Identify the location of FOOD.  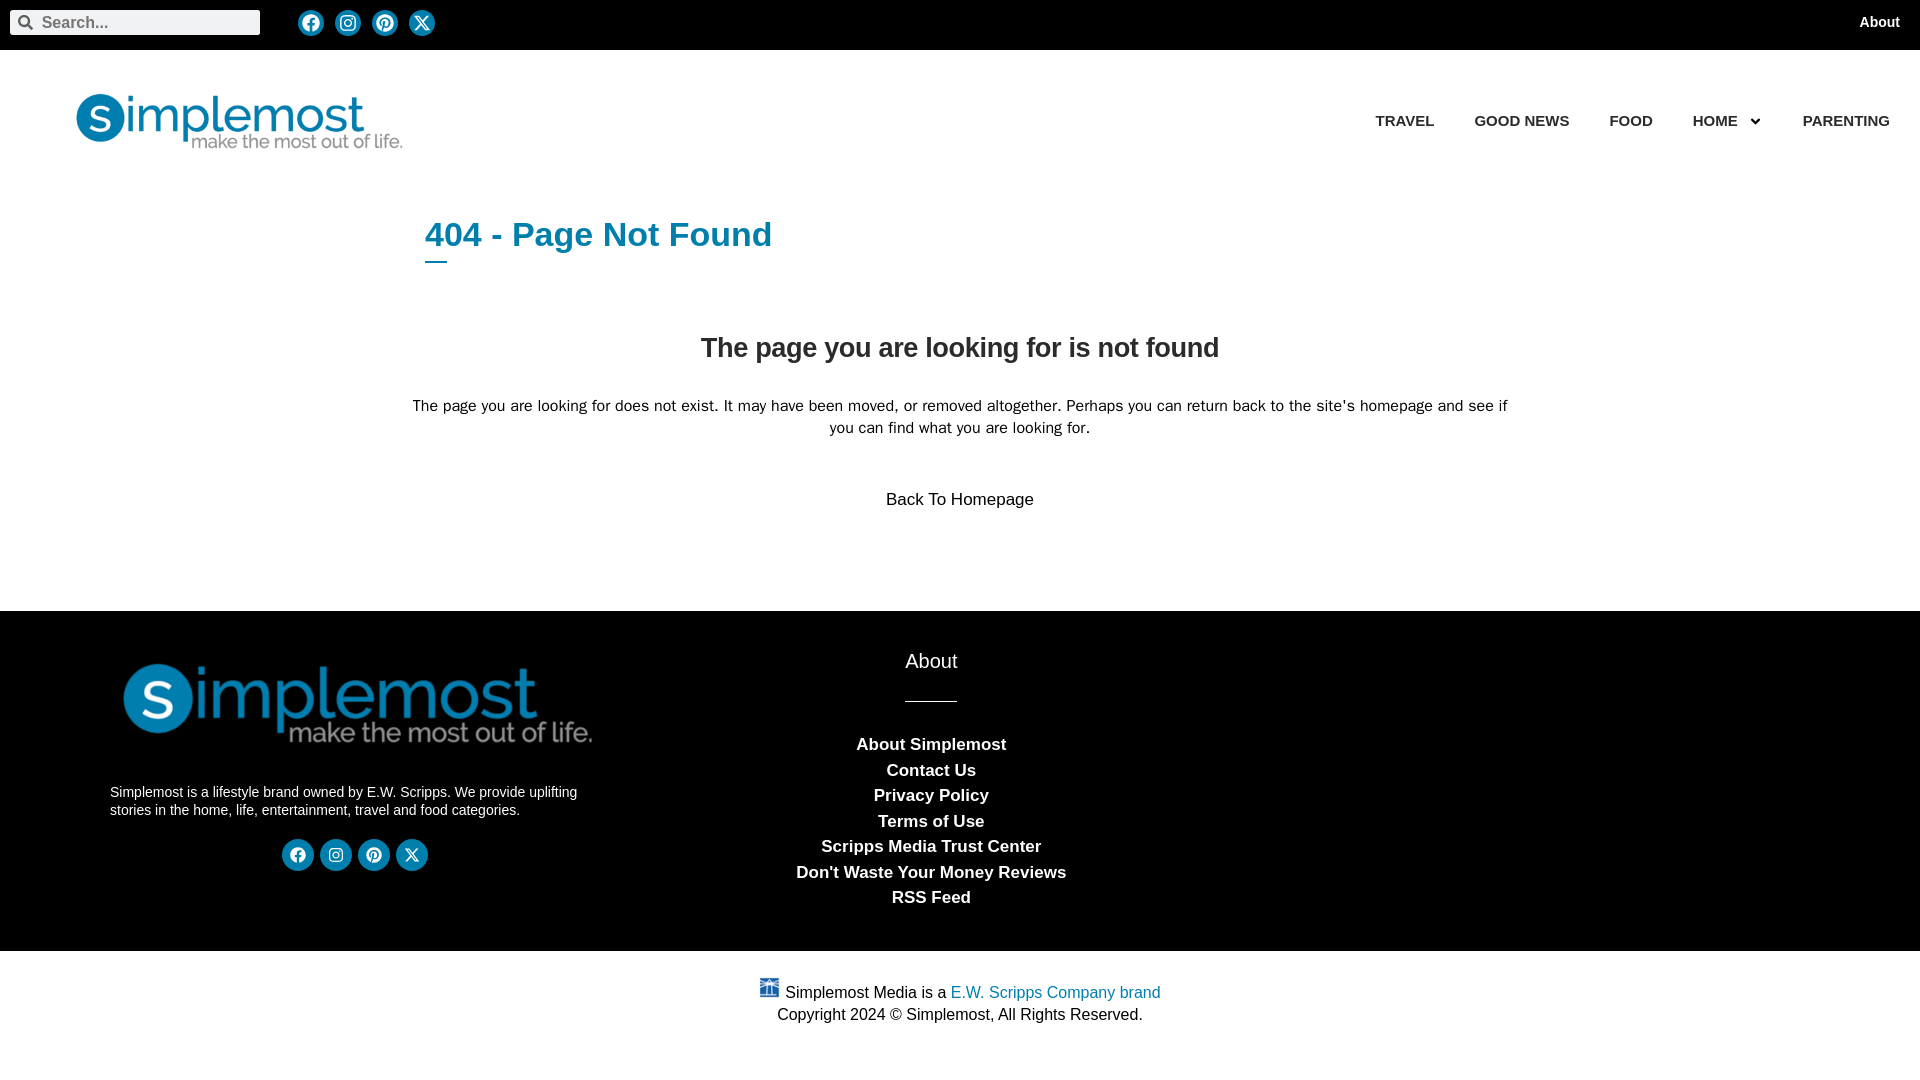
(1630, 120).